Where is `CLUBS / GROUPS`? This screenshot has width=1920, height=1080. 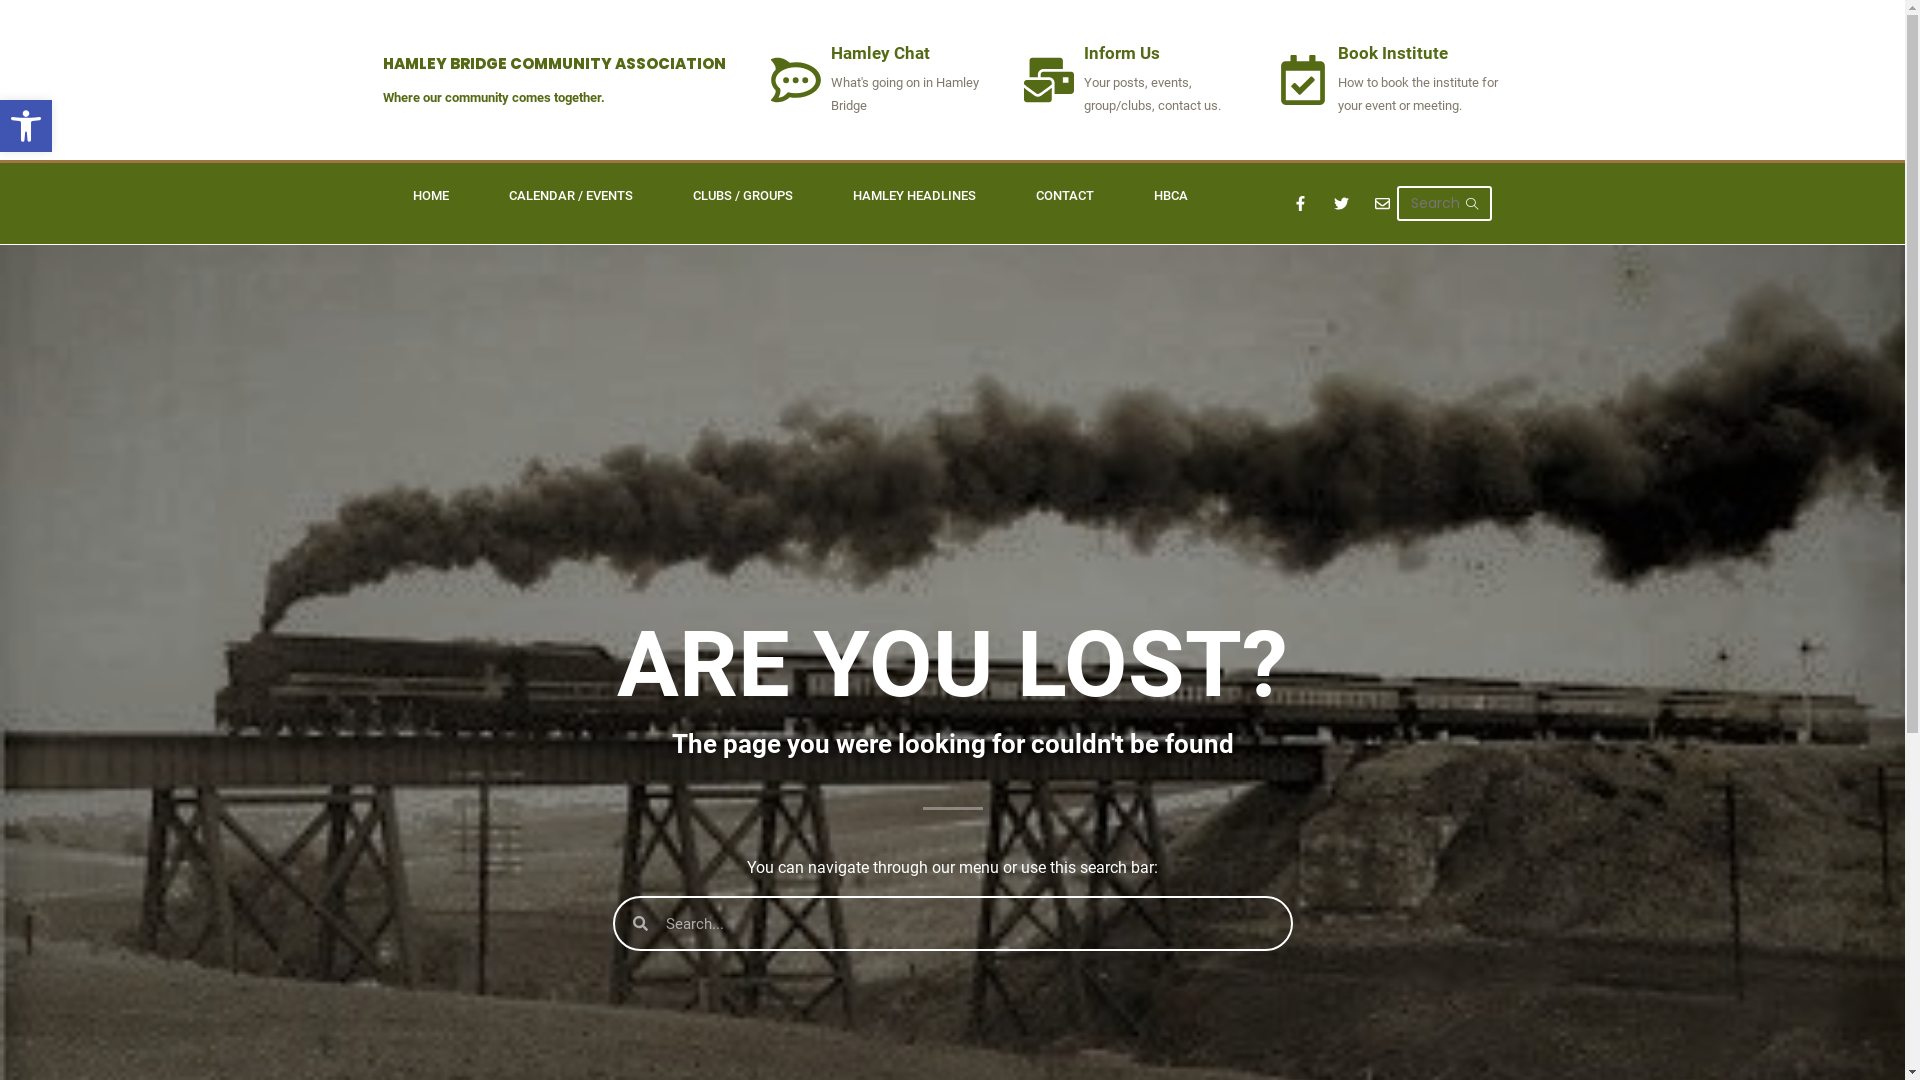
CLUBS / GROUPS is located at coordinates (742, 196).